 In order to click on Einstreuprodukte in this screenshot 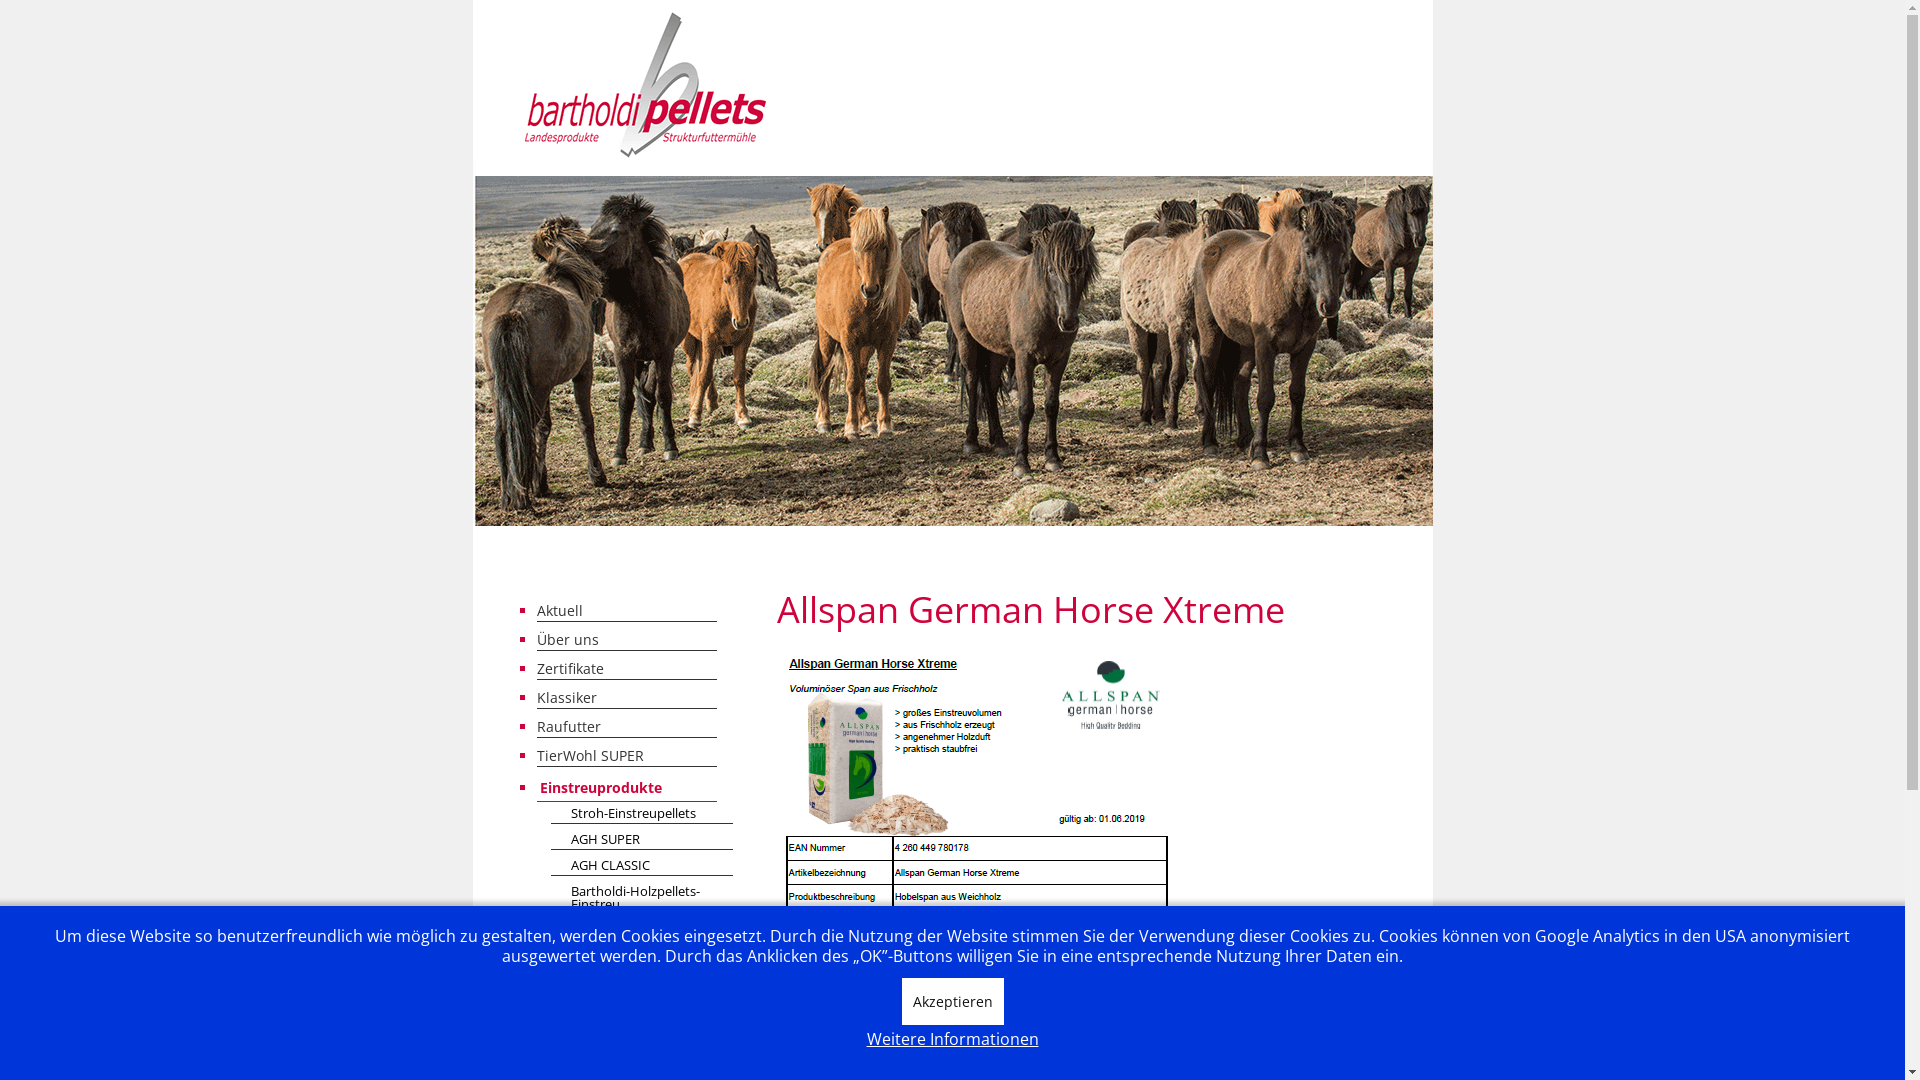, I will do `click(626, 788)`.